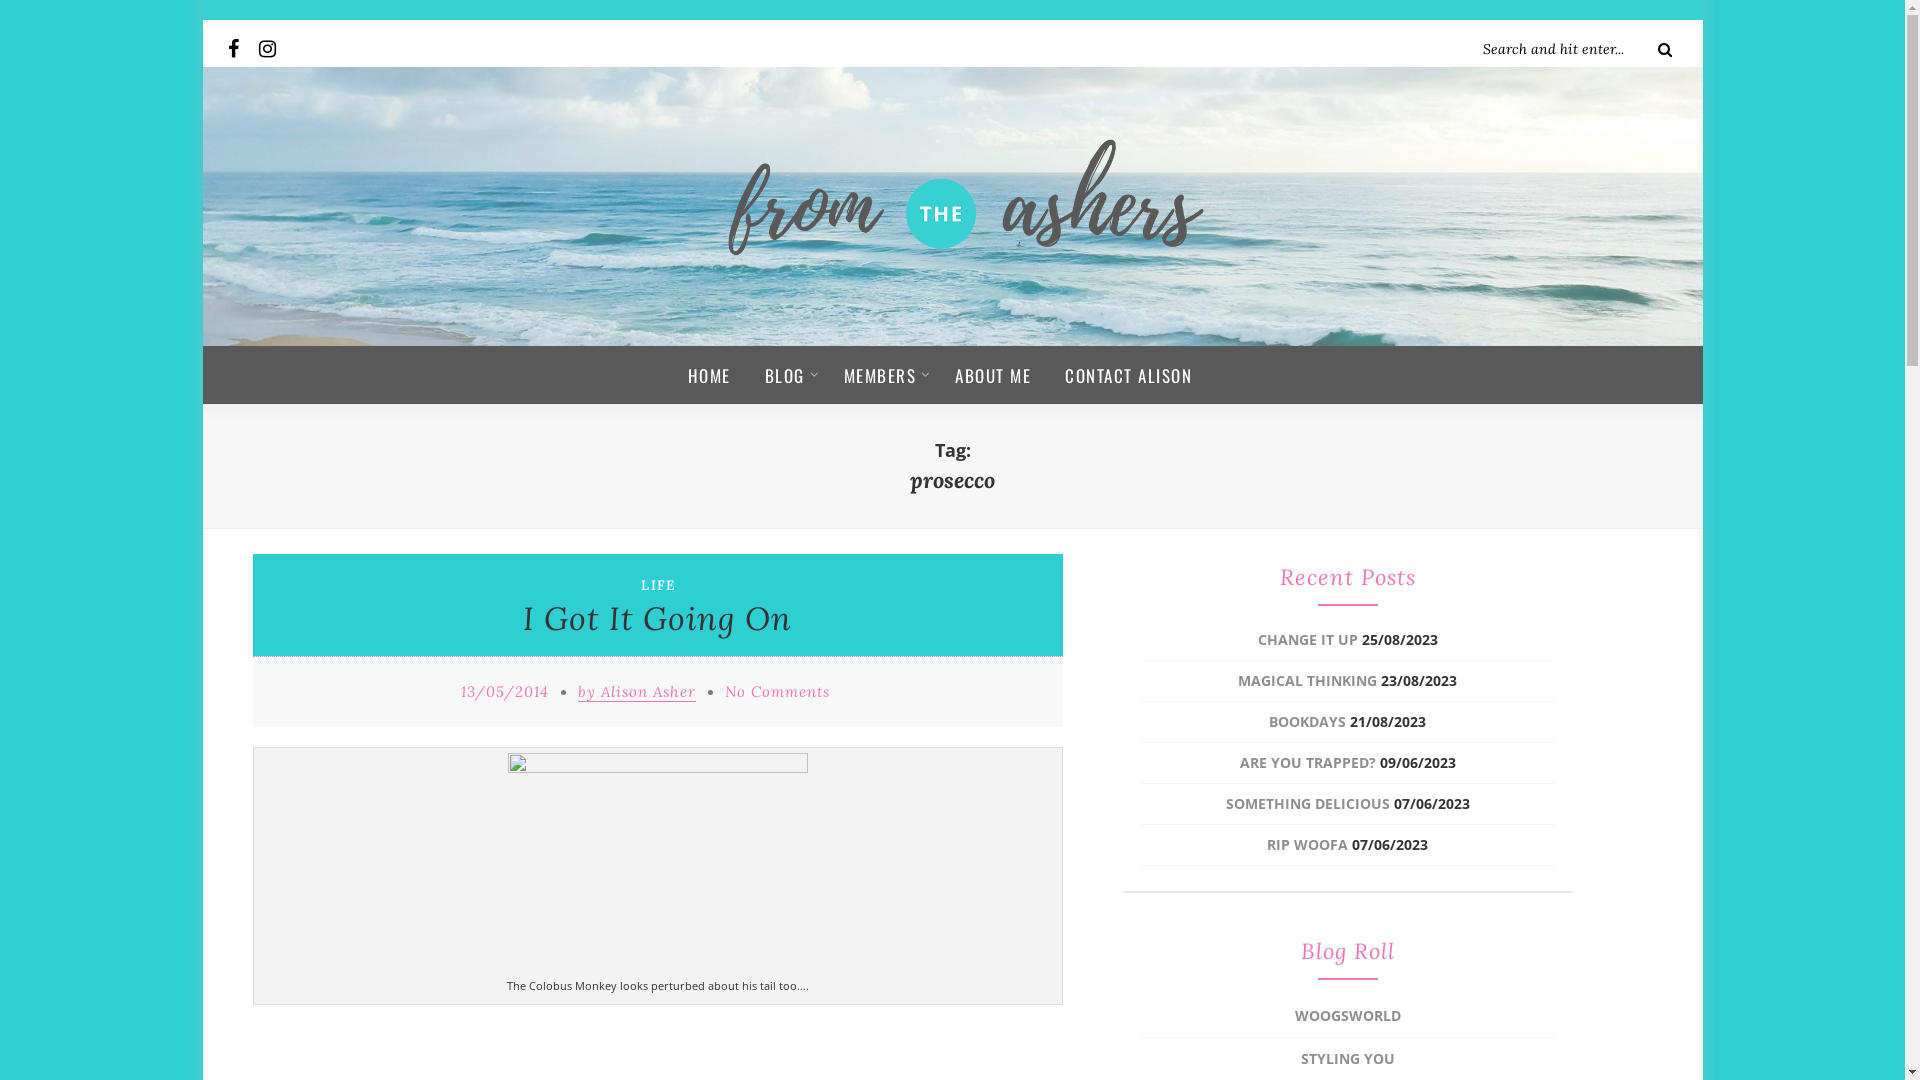 The width and height of the screenshot is (1920, 1080). Describe the element at coordinates (637, 692) in the screenshot. I see `by Alison Asher` at that location.